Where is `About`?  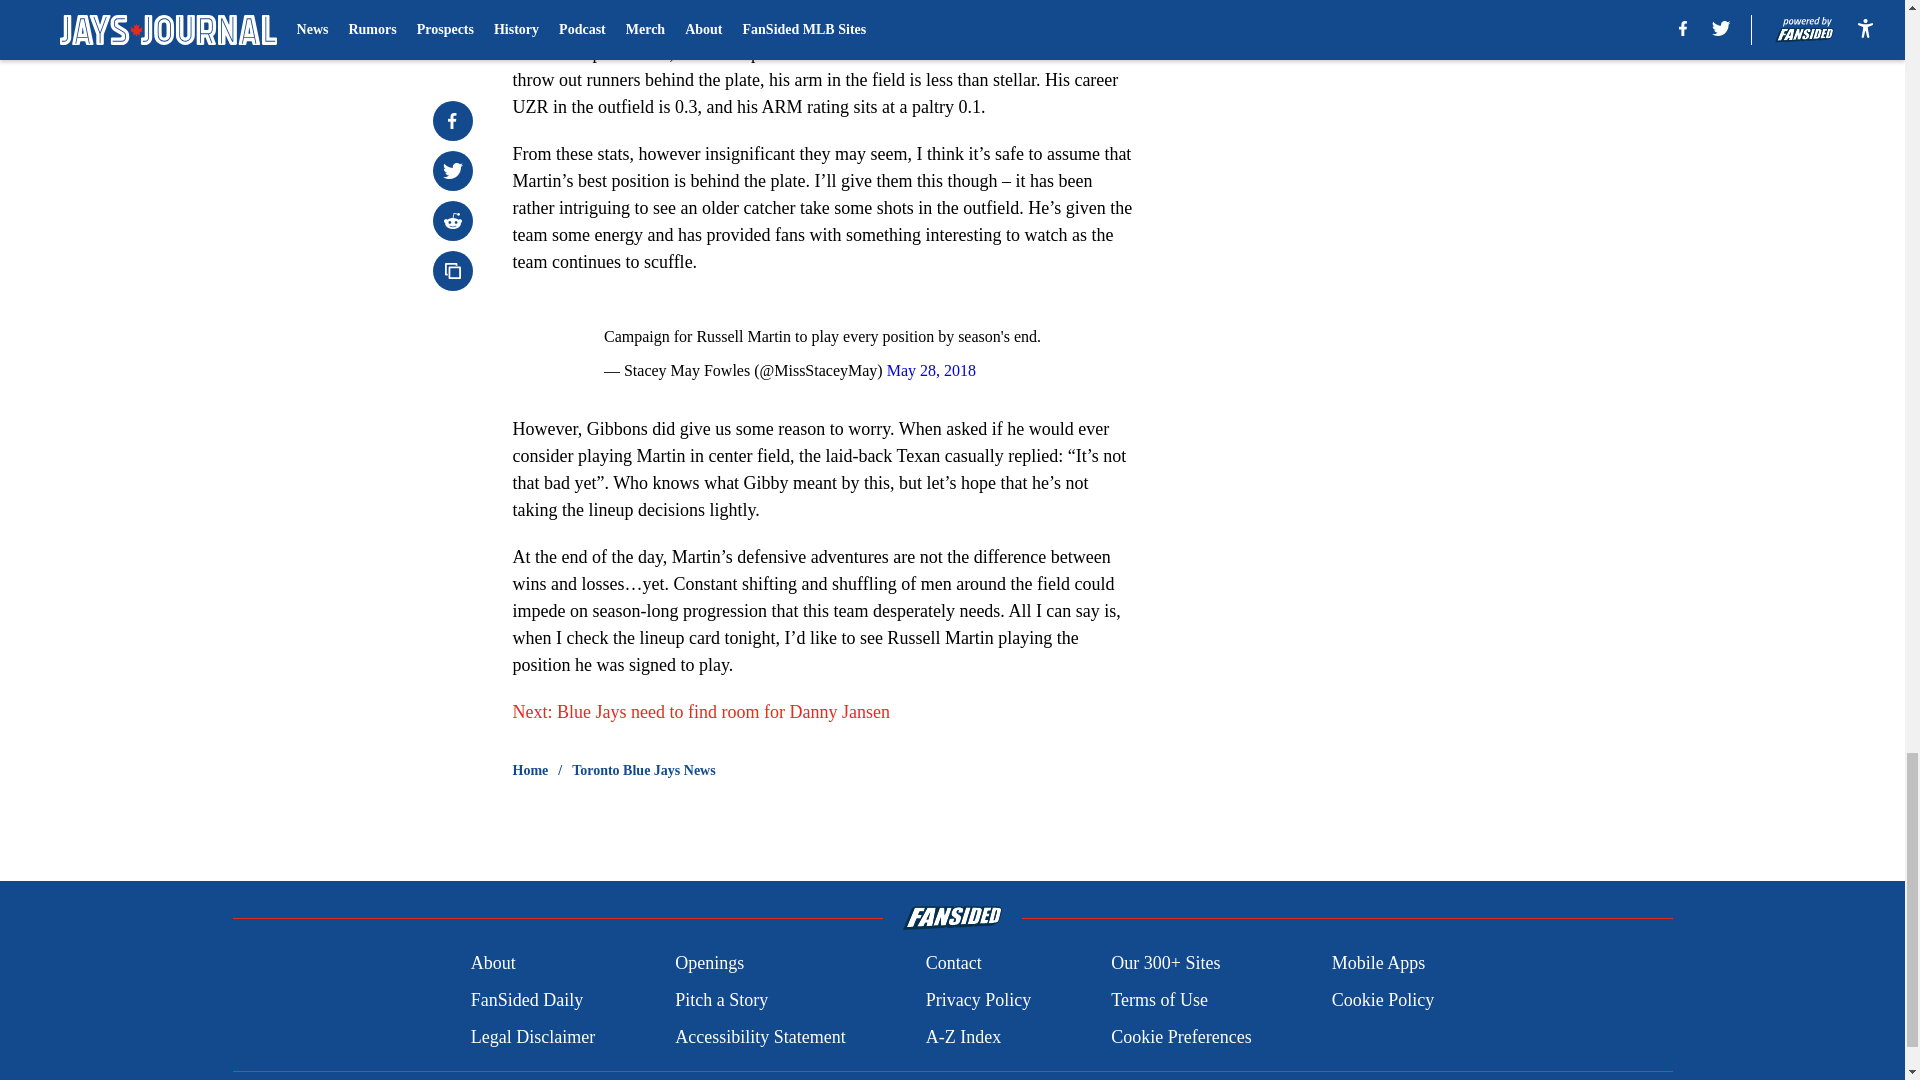 About is located at coordinates (493, 964).